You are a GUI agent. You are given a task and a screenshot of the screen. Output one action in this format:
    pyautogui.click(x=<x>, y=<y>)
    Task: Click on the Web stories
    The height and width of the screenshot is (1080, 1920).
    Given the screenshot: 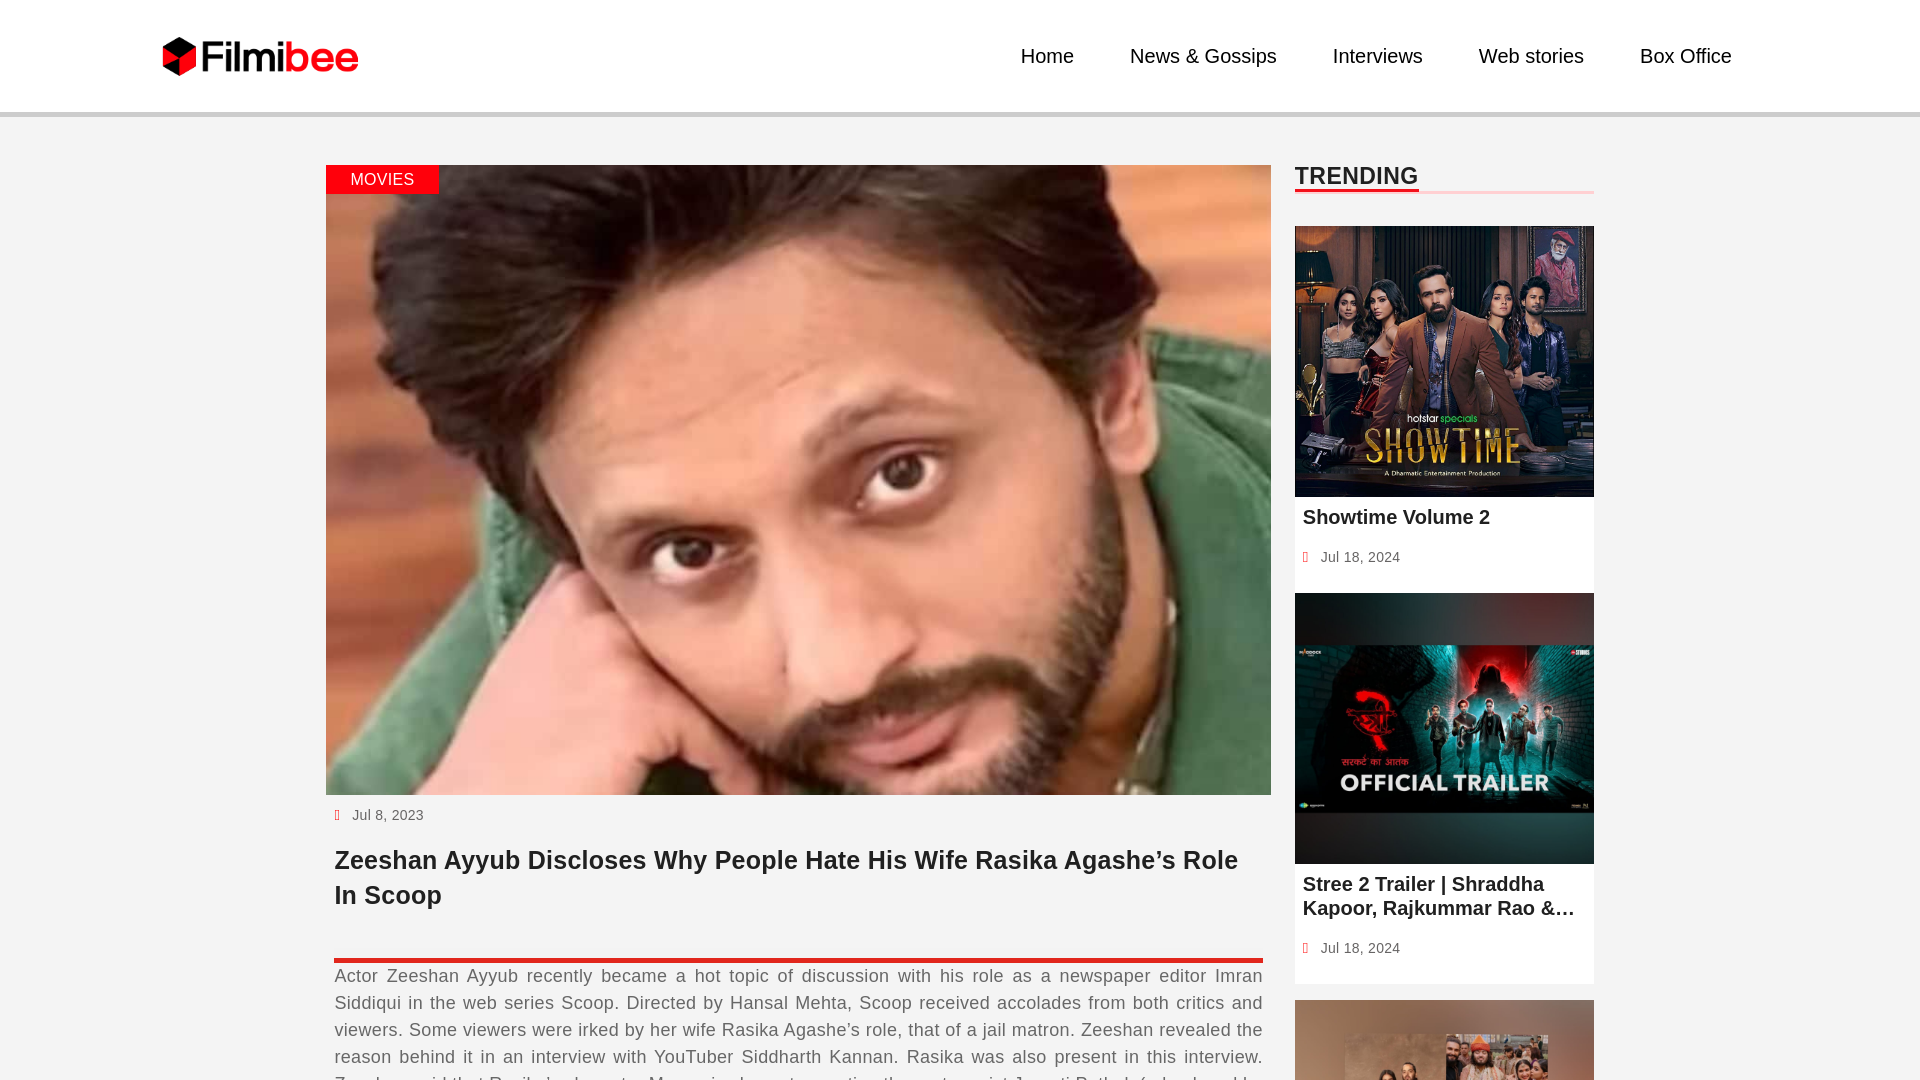 What is the action you would take?
    pyautogui.click(x=1530, y=56)
    